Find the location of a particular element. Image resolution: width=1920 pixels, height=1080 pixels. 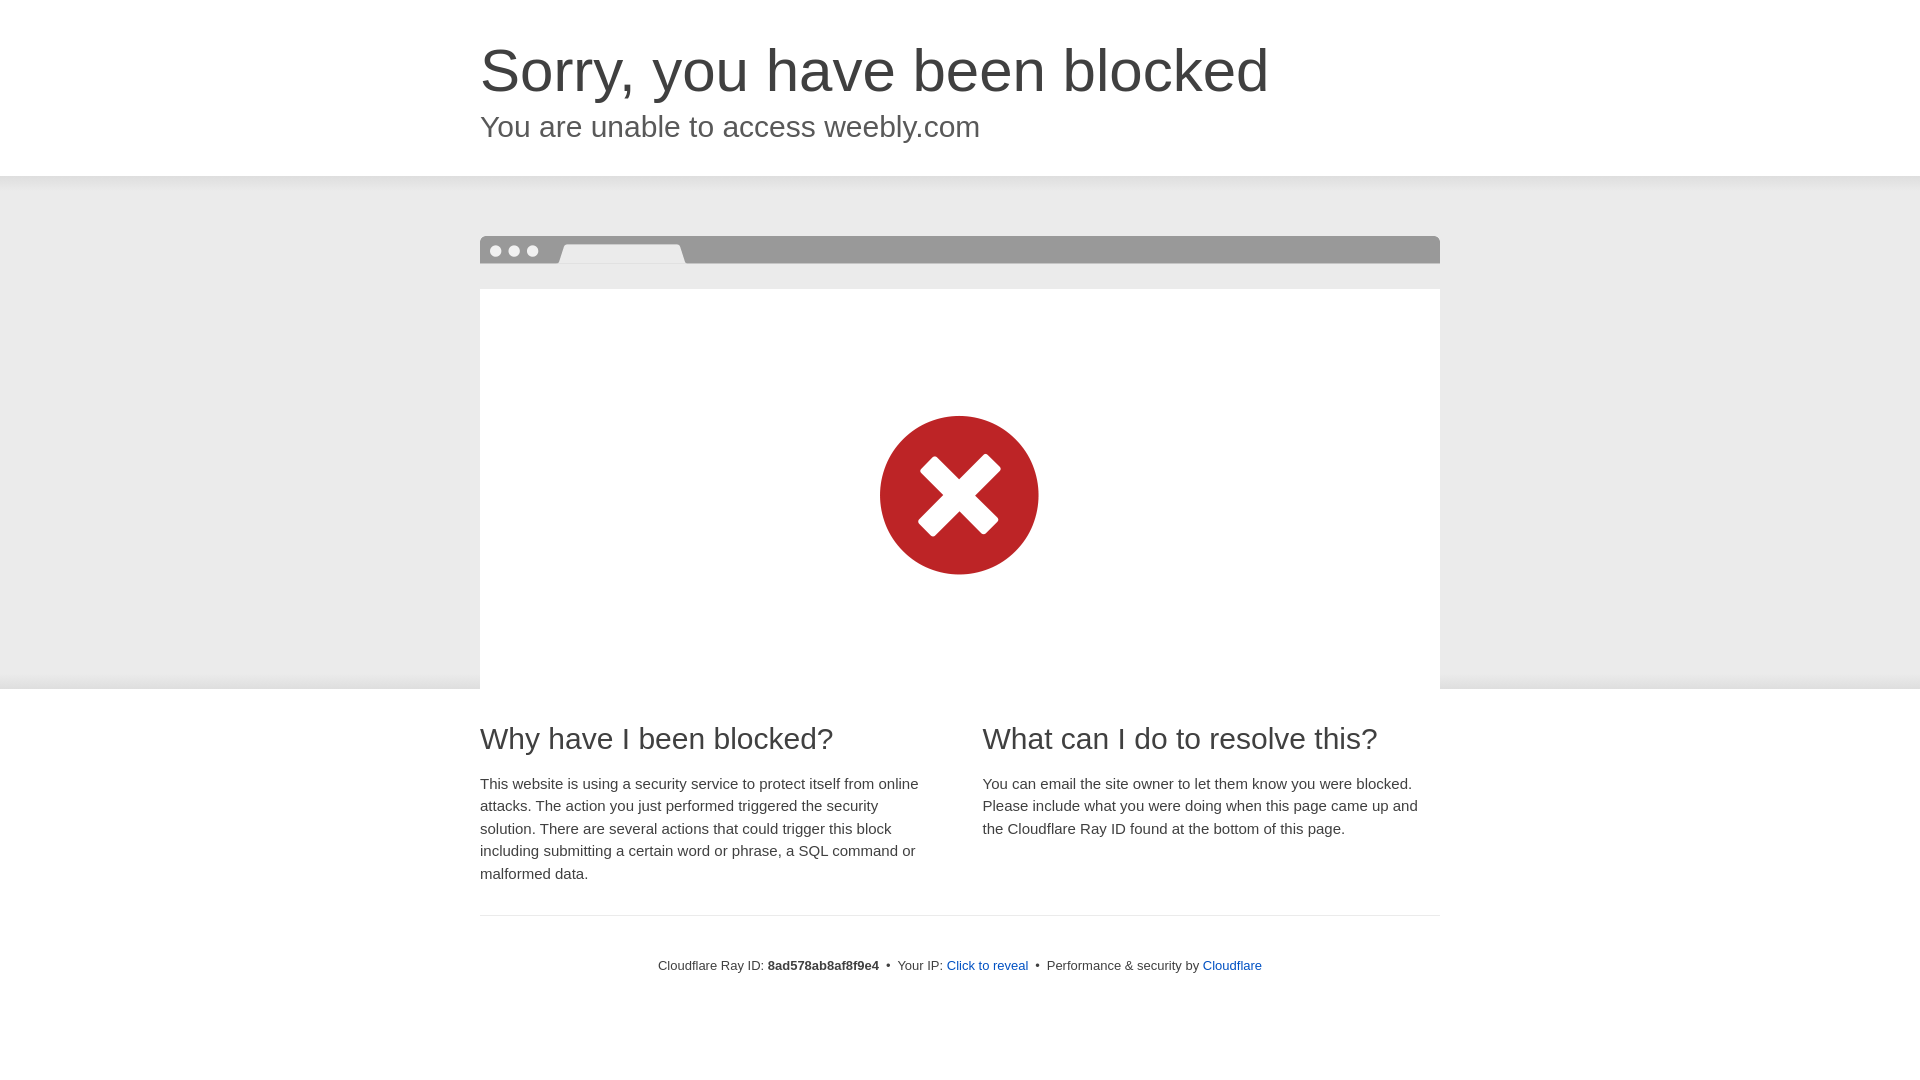

Cloudflare is located at coordinates (1232, 965).